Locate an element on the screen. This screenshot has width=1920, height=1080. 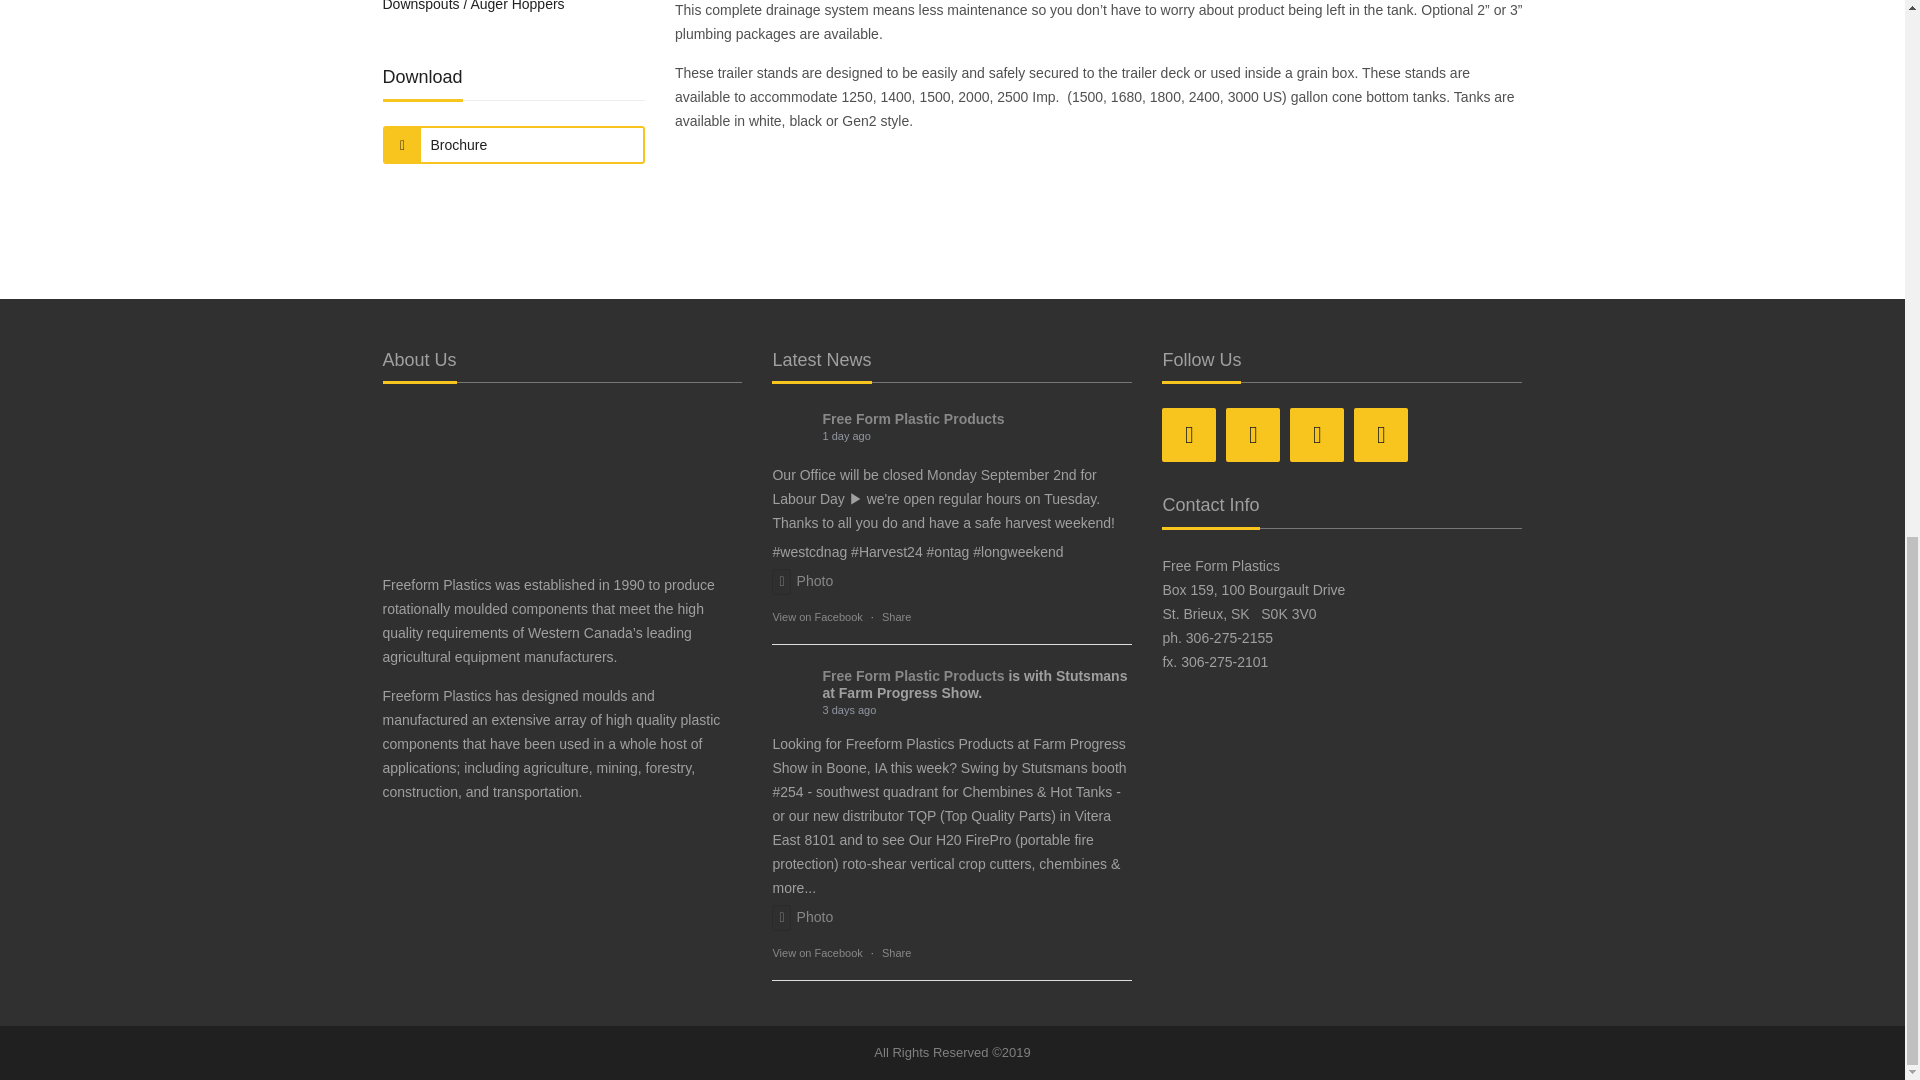
View on Facebook is located at coordinates (816, 952).